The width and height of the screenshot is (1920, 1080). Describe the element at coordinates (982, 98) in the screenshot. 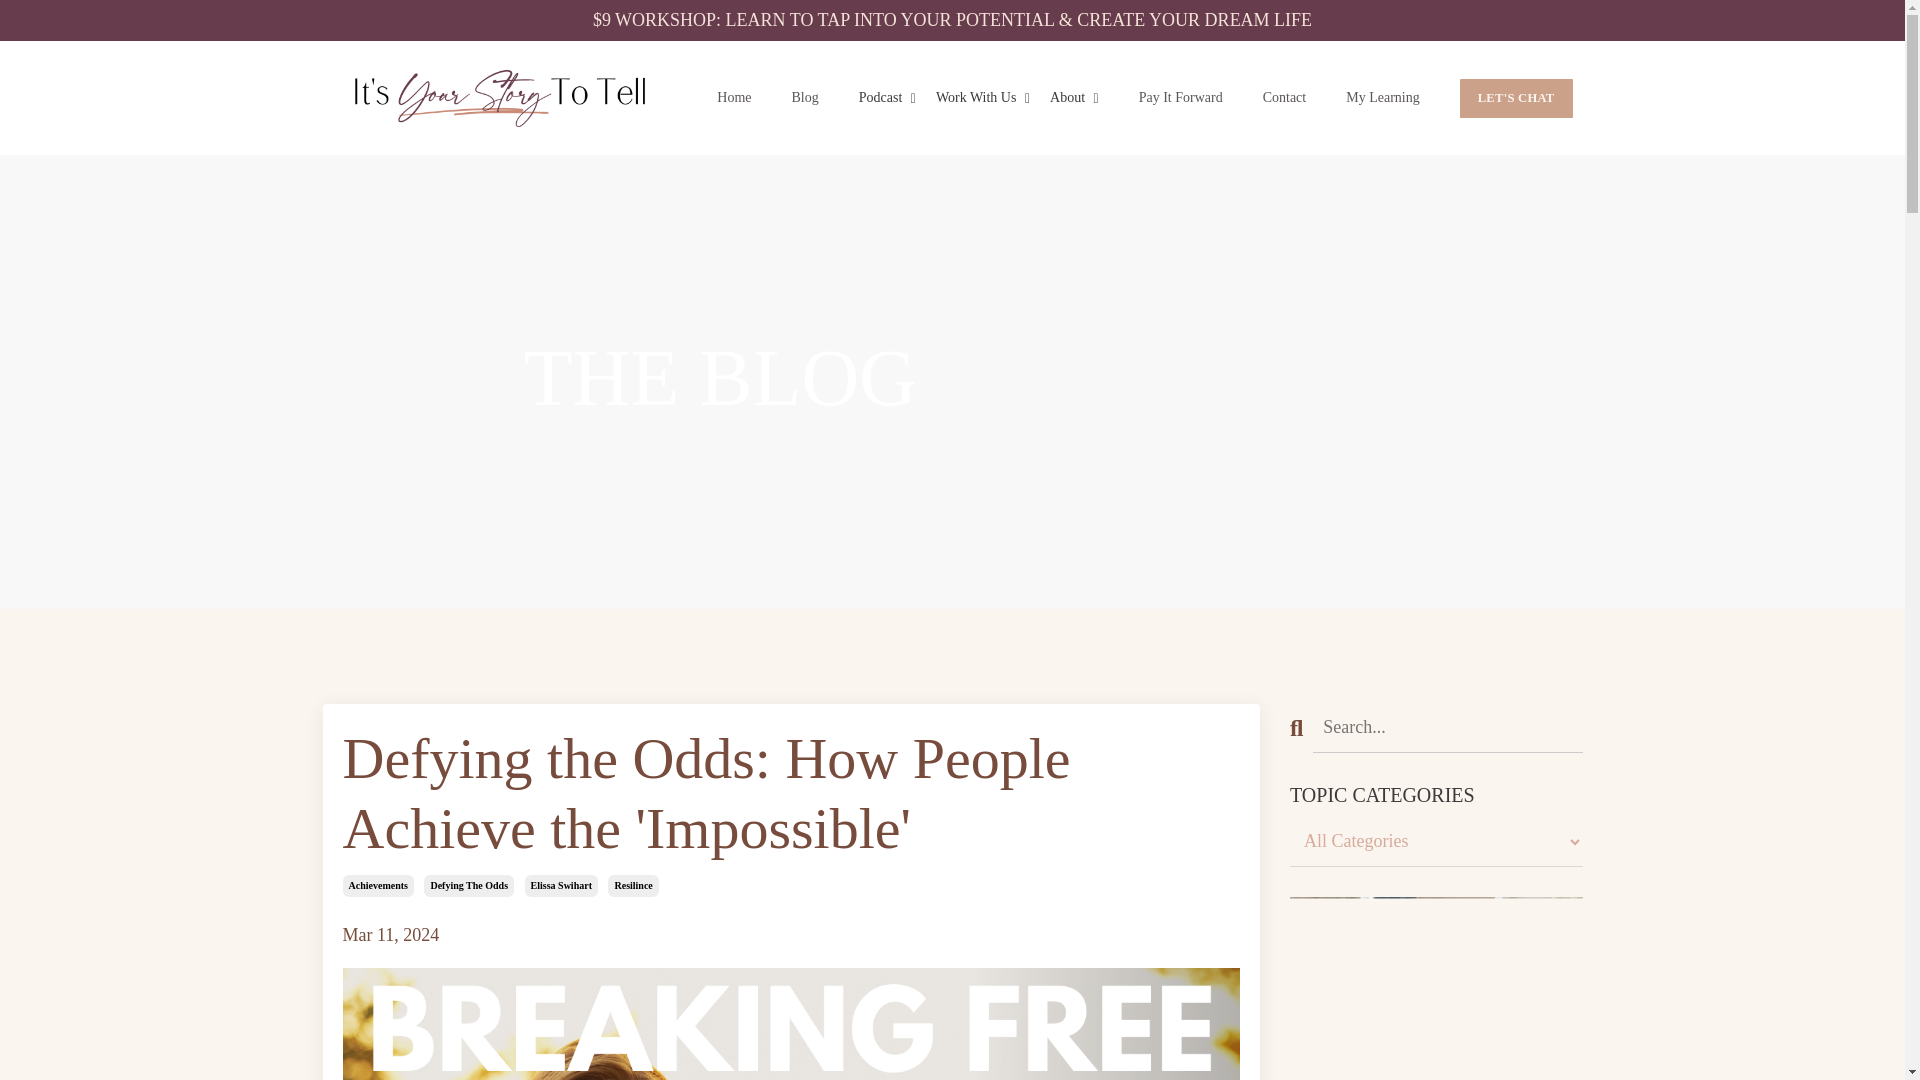

I see `Work With Us` at that location.